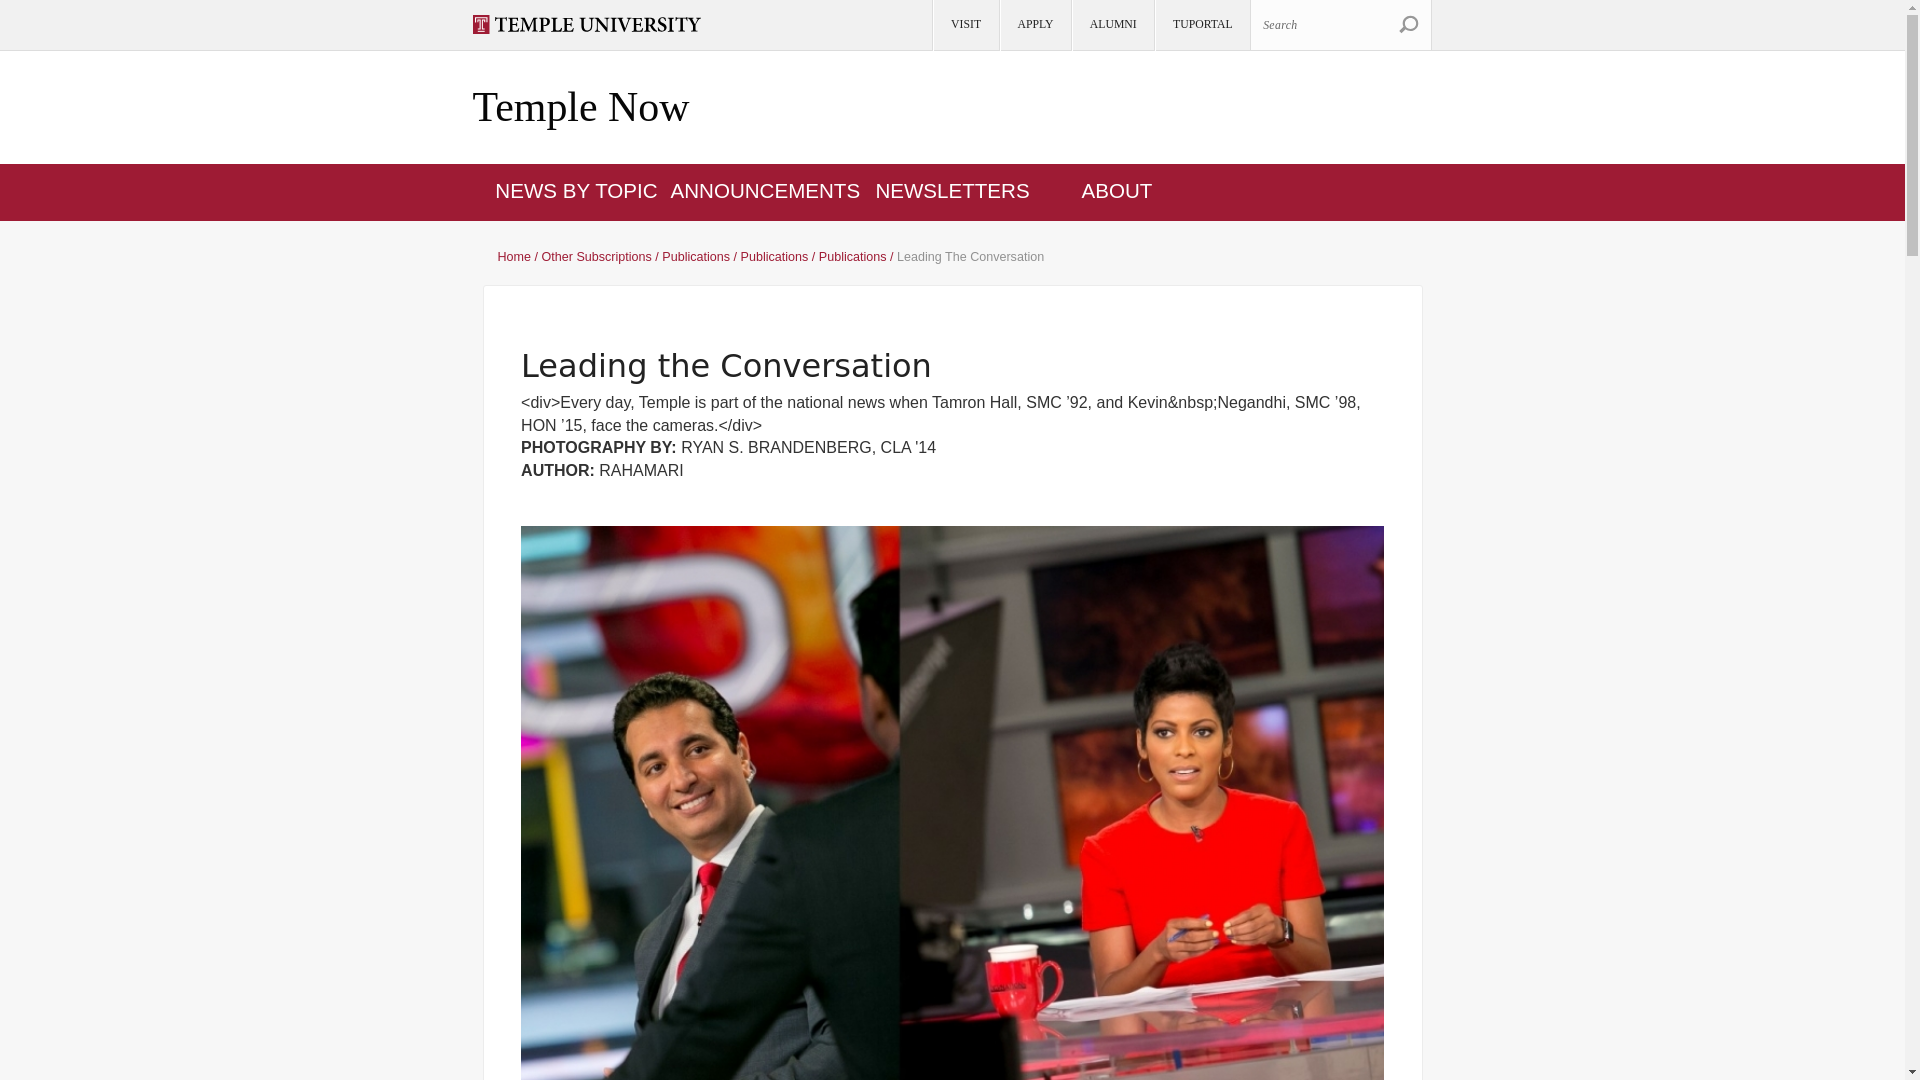 This screenshot has height=1080, width=1920. I want to click on NEWS BY TOPIC, so click(576, 190).